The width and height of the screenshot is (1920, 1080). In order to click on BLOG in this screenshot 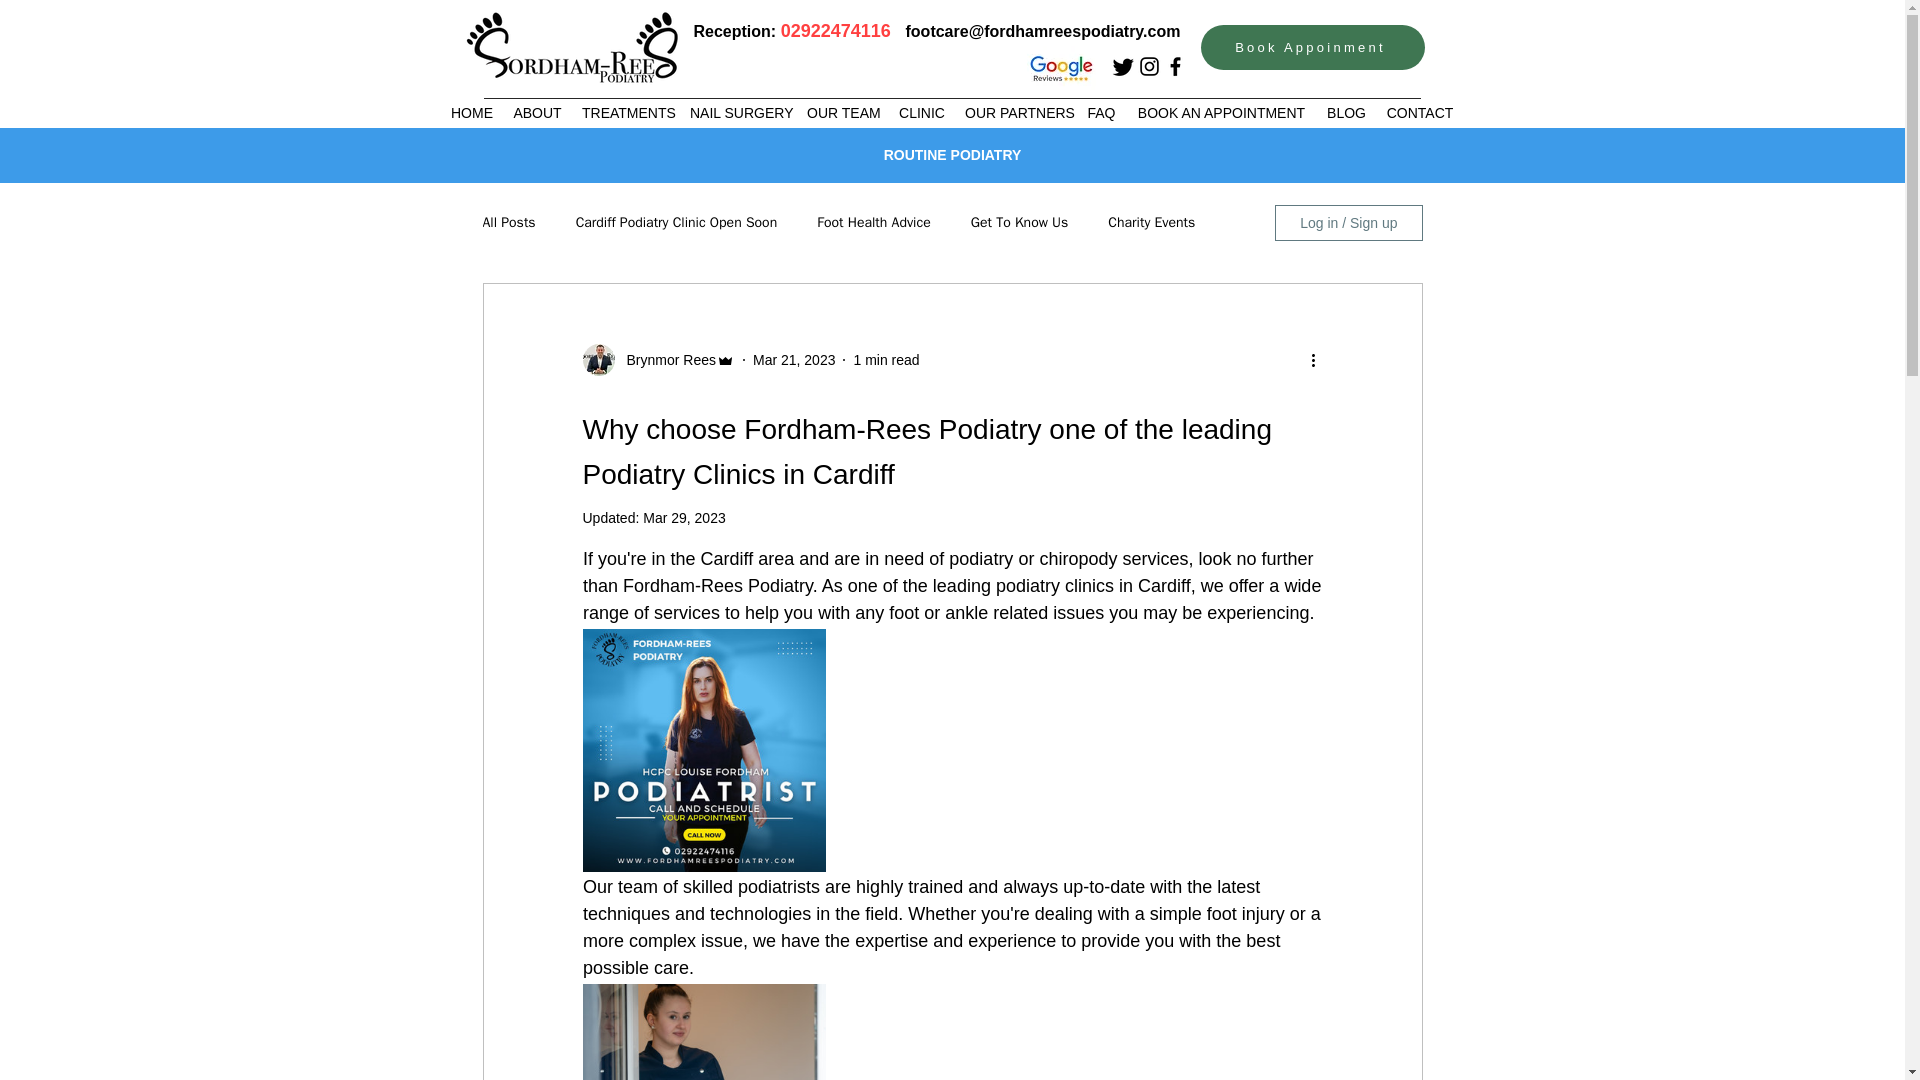, I will do `click(1346, 113)`.